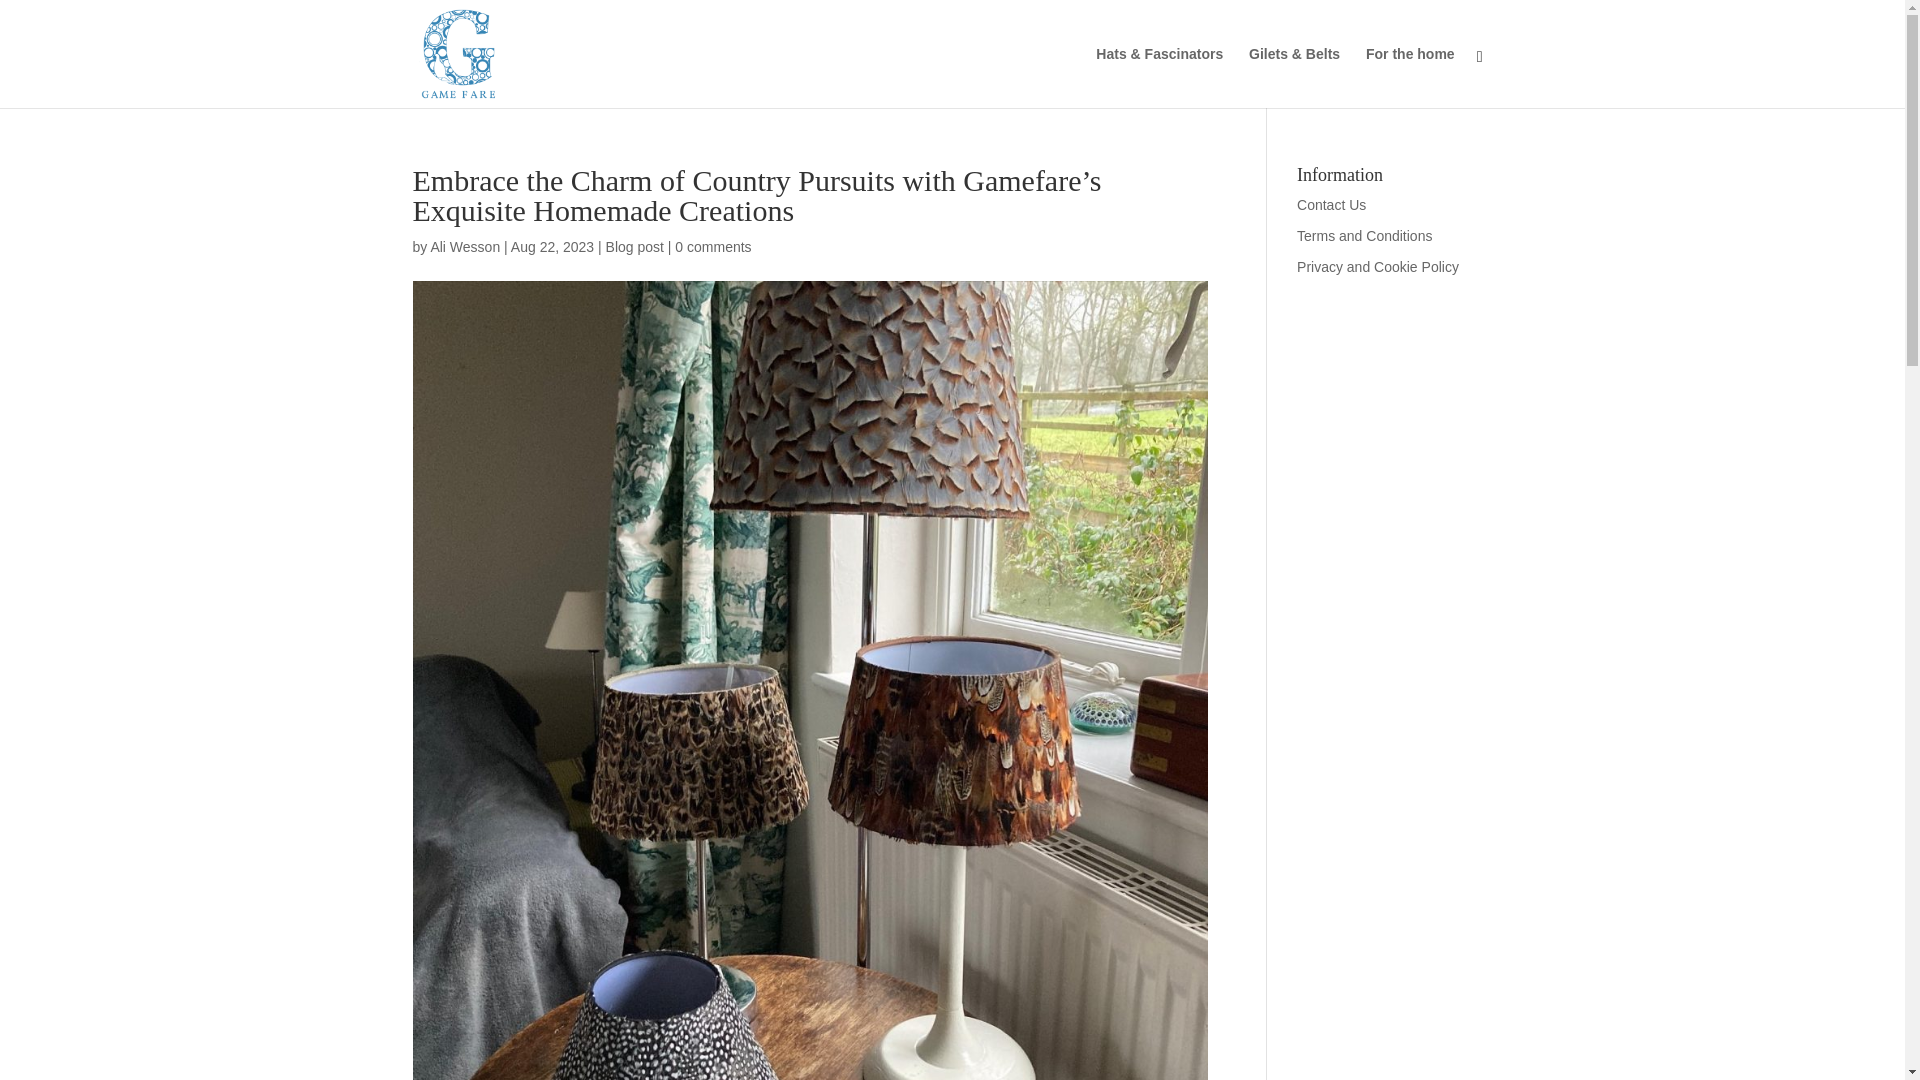  Describe the element at coordinates (712, 246) in the screenshot. I see `0 comments` at that location.